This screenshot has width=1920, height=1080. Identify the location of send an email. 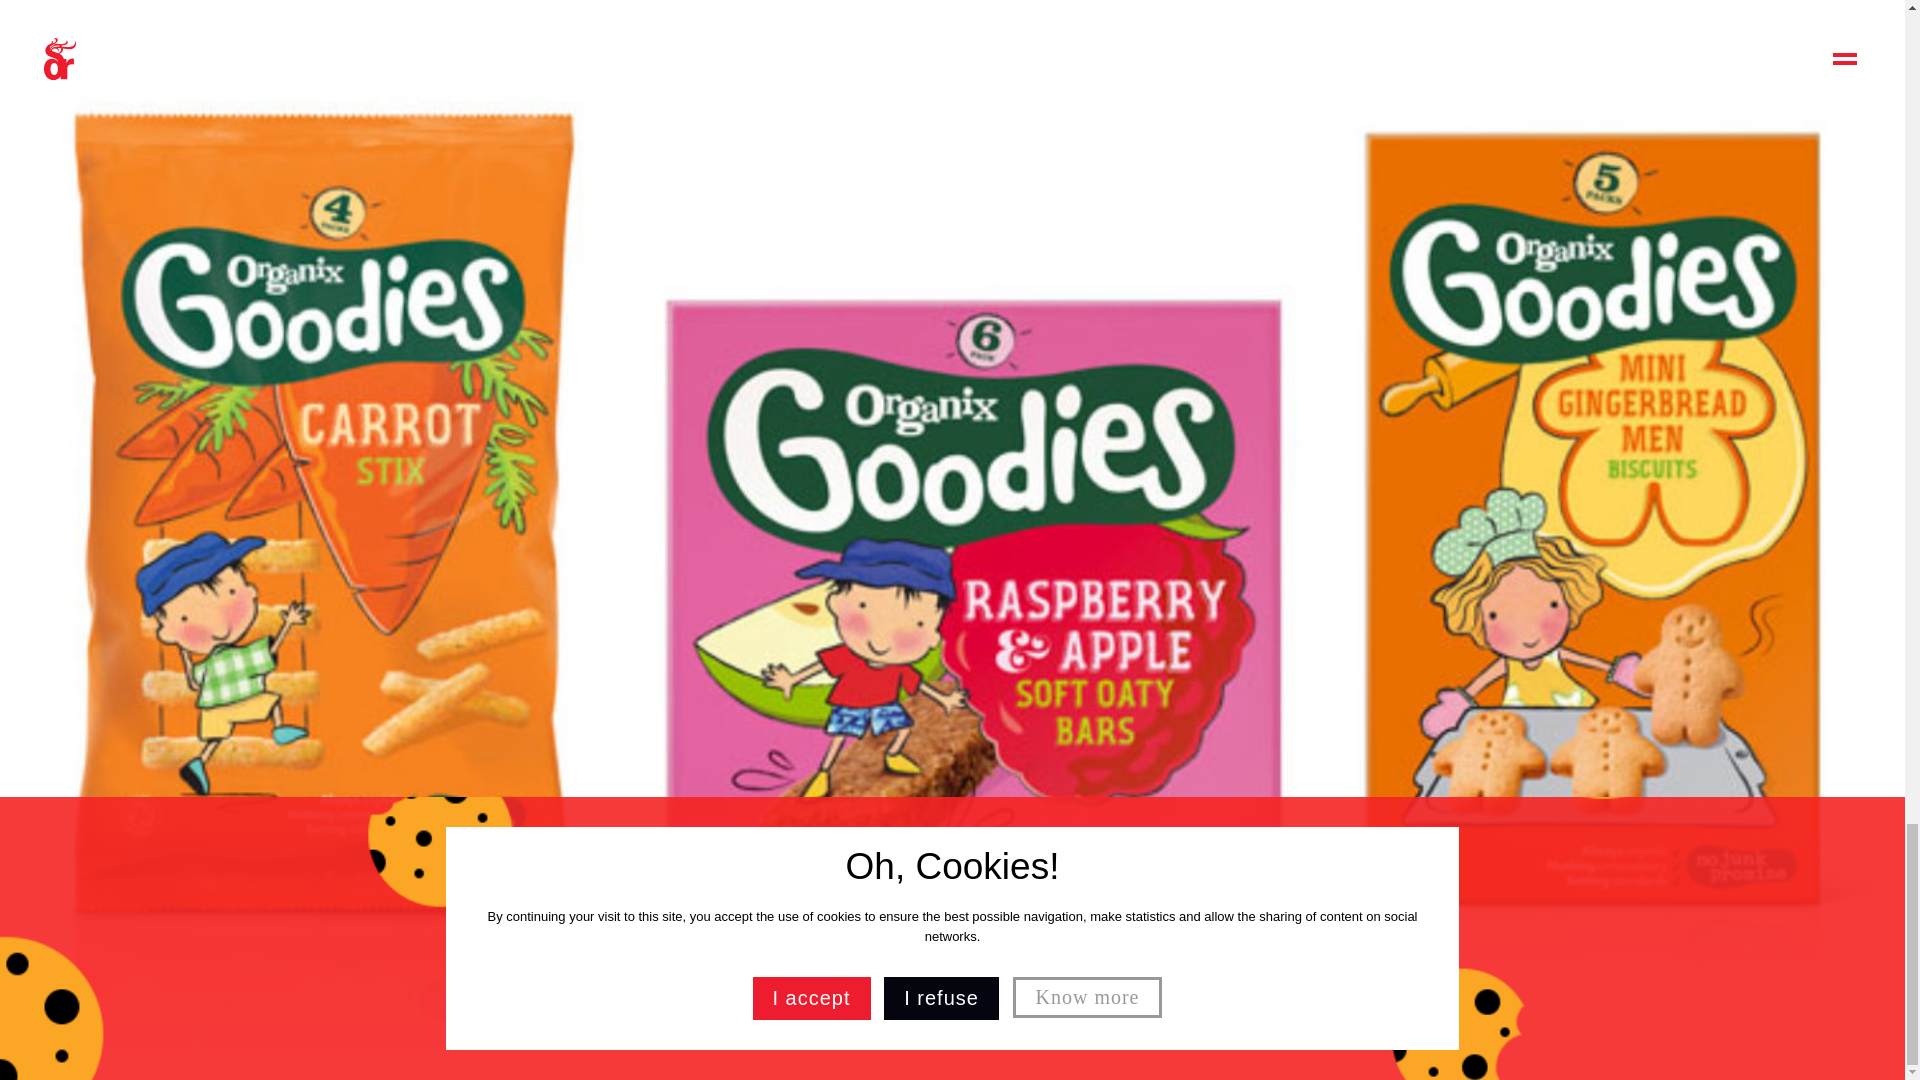
(327, 434).